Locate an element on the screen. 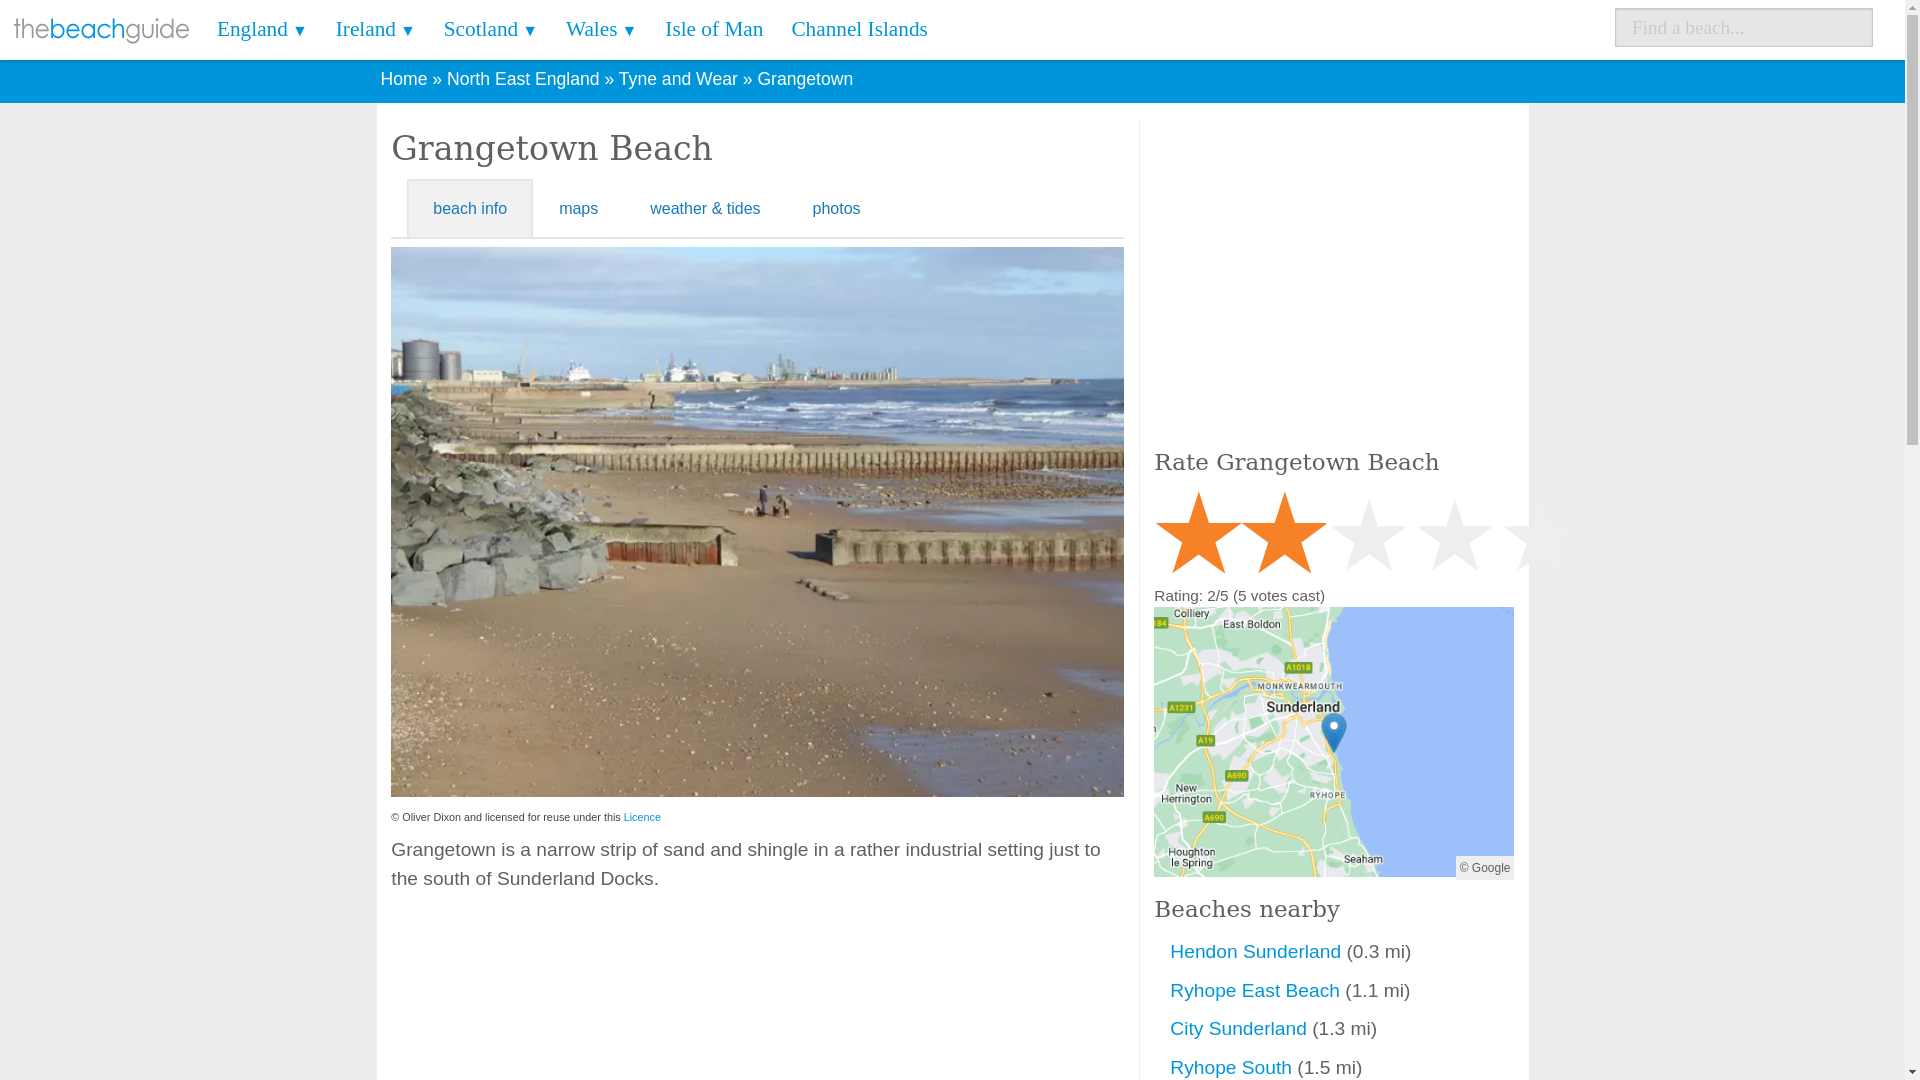 The width and height of the screenshot is (1920, 1080). Grangetown Beach beach maps is located at coordinates (578, 208).